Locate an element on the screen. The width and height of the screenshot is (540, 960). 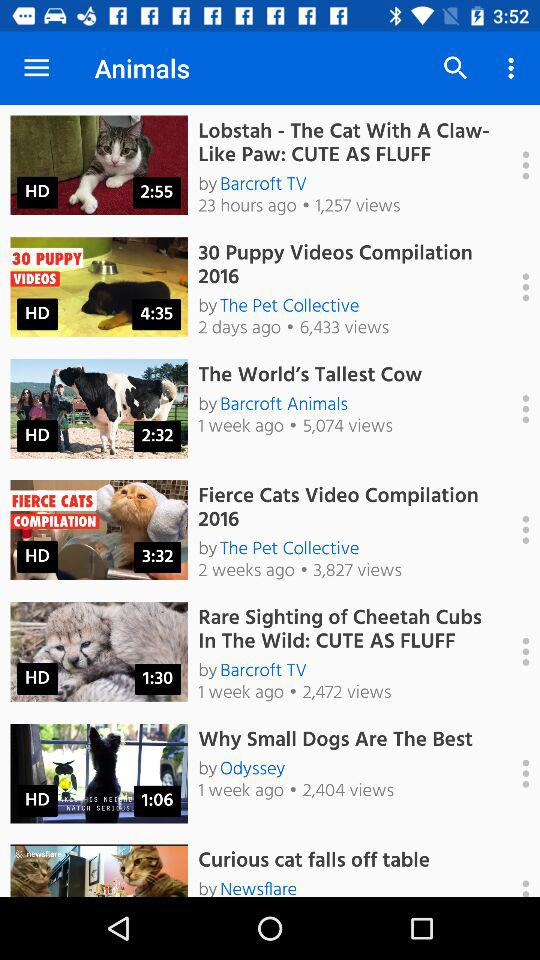
page actions is located at coordinates (515, 165).